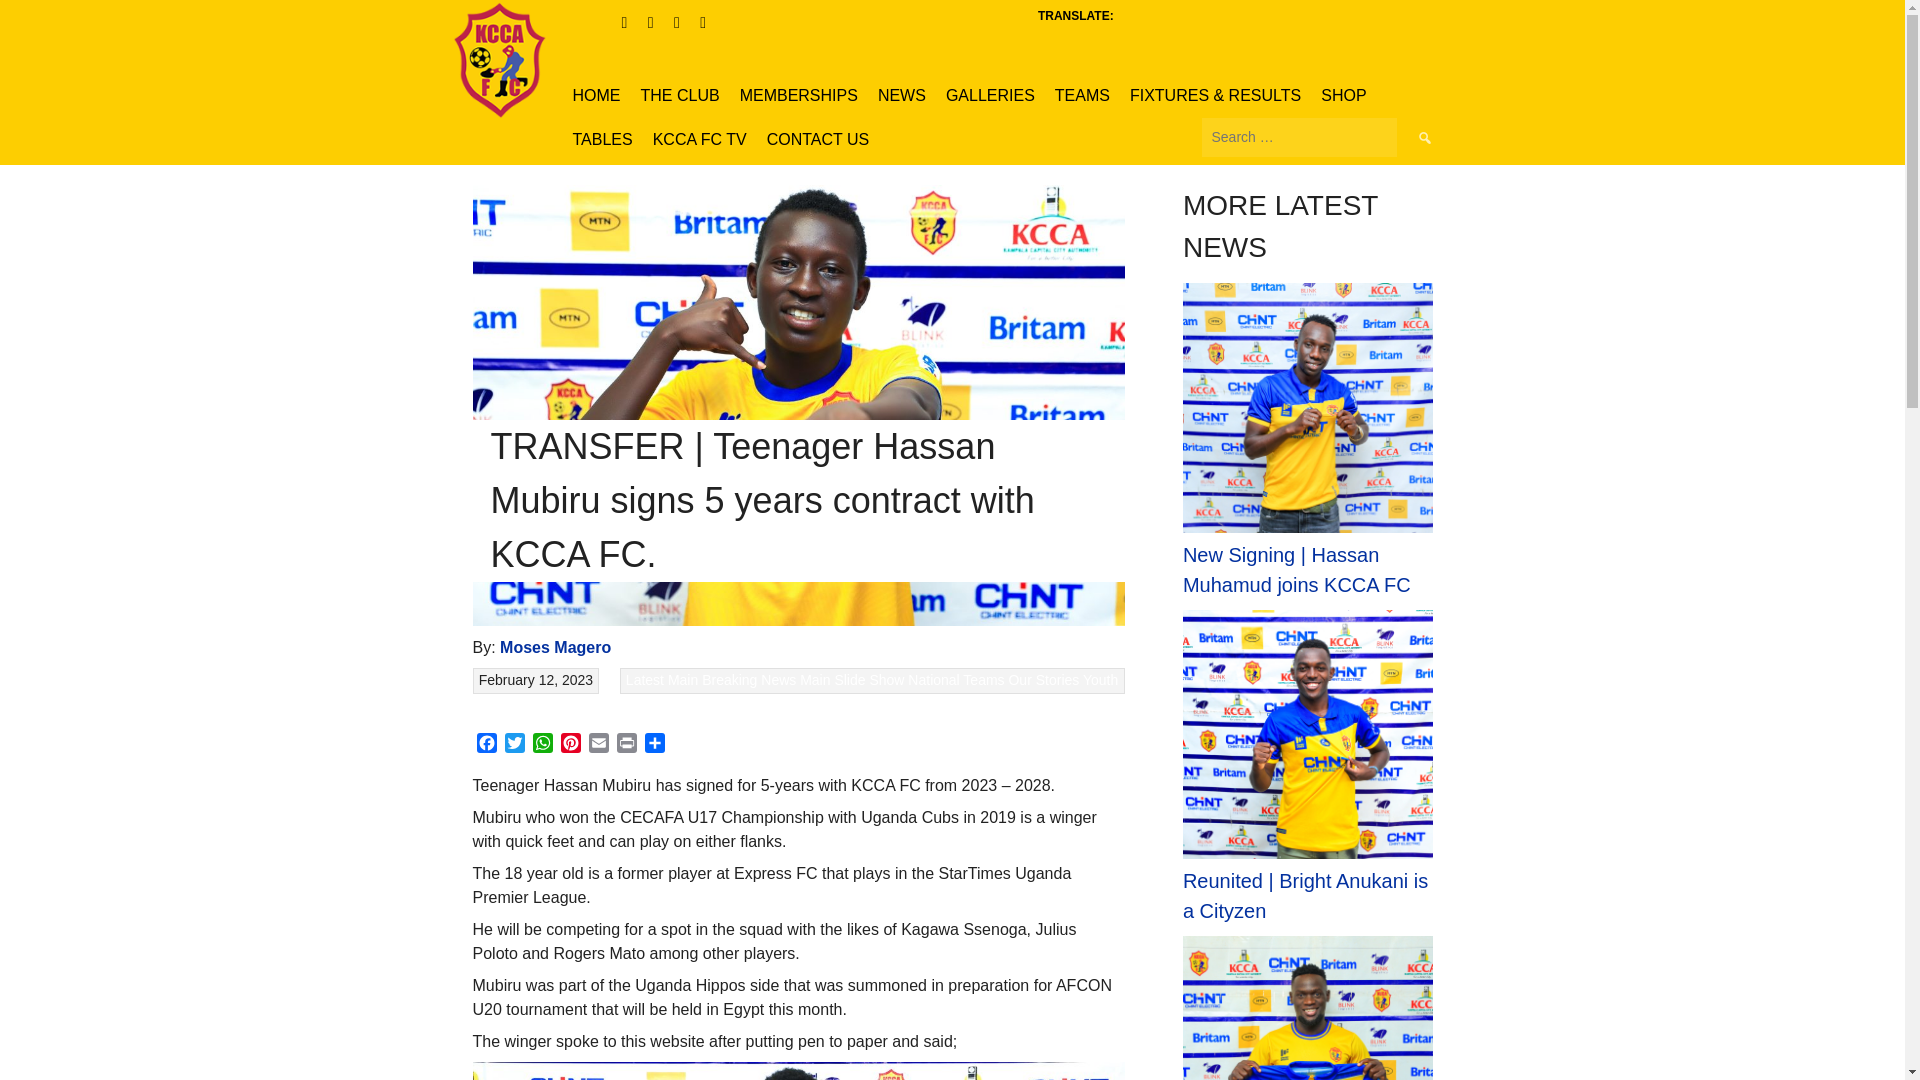  I want to click on CONTACT US, so click(818, 140).